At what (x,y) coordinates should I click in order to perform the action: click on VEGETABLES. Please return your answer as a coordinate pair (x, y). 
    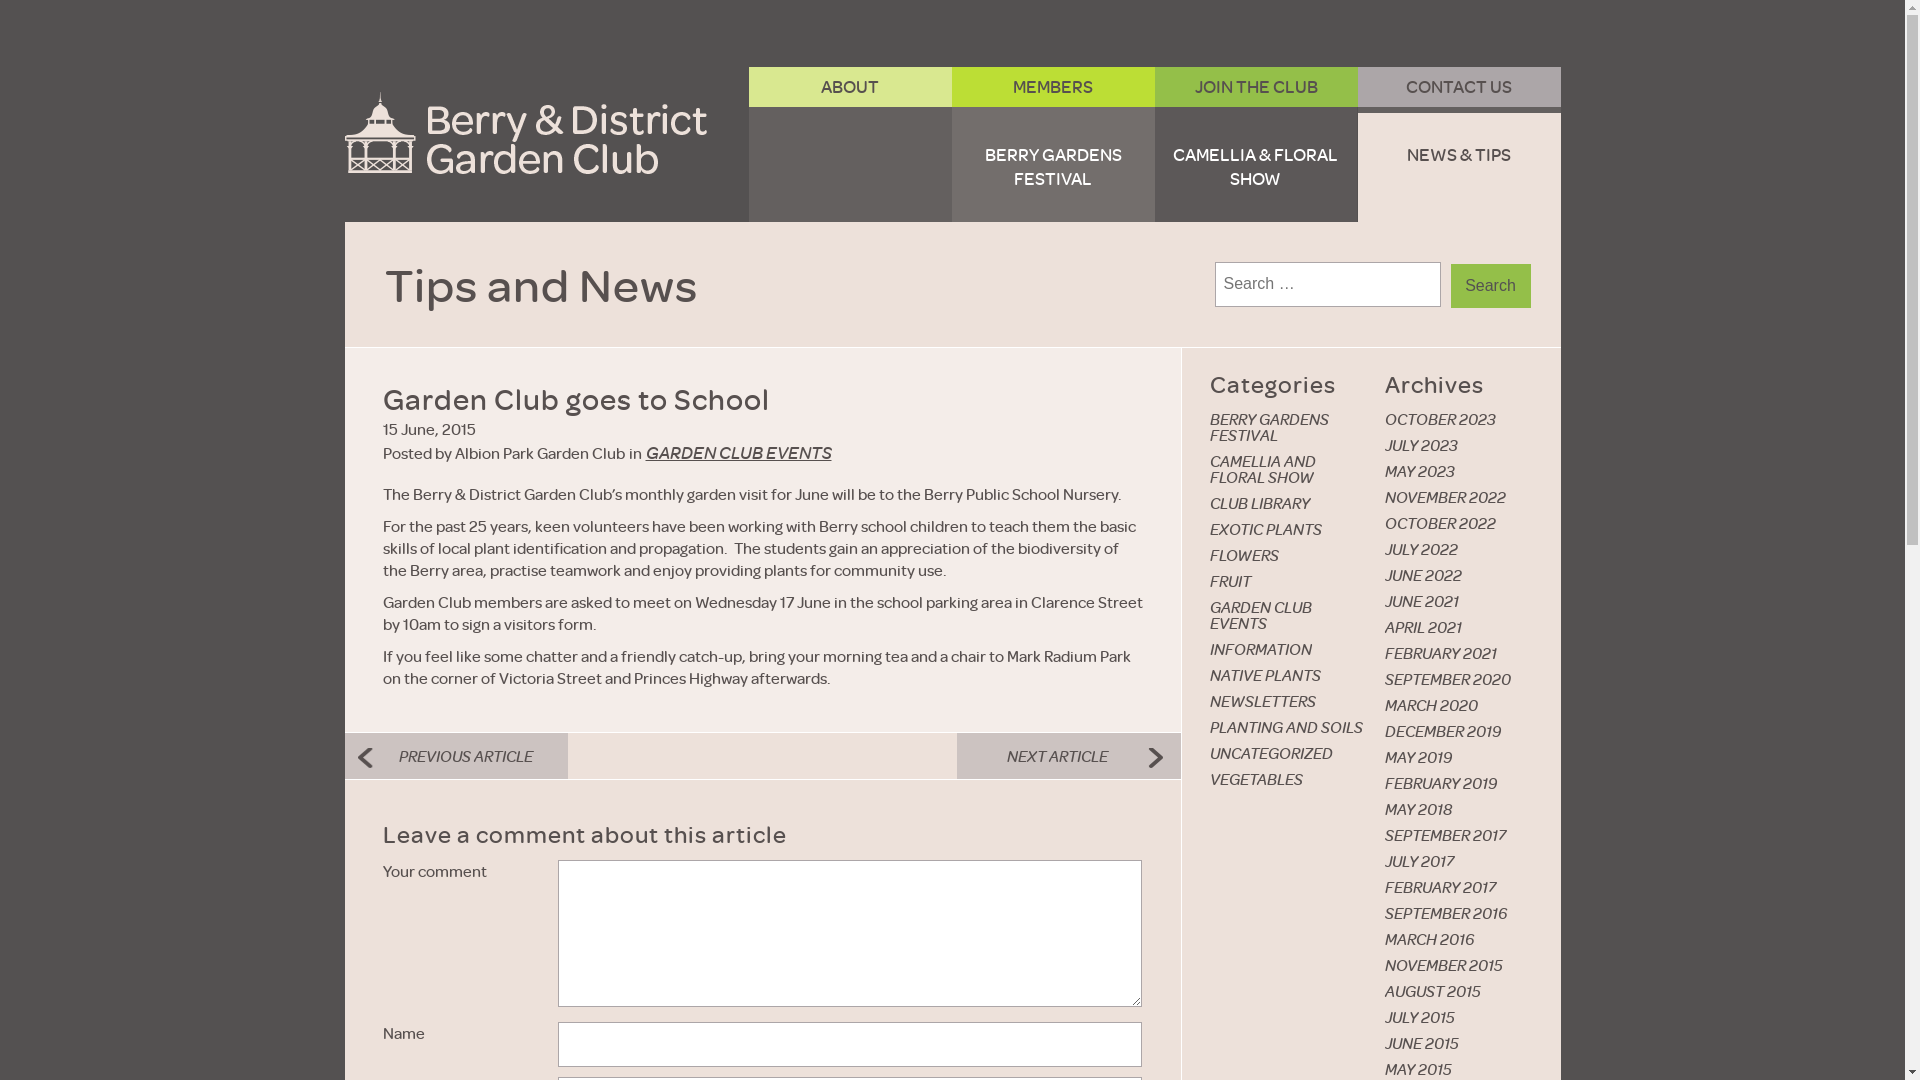
    Looking at the image, I should click on (1256, 779).